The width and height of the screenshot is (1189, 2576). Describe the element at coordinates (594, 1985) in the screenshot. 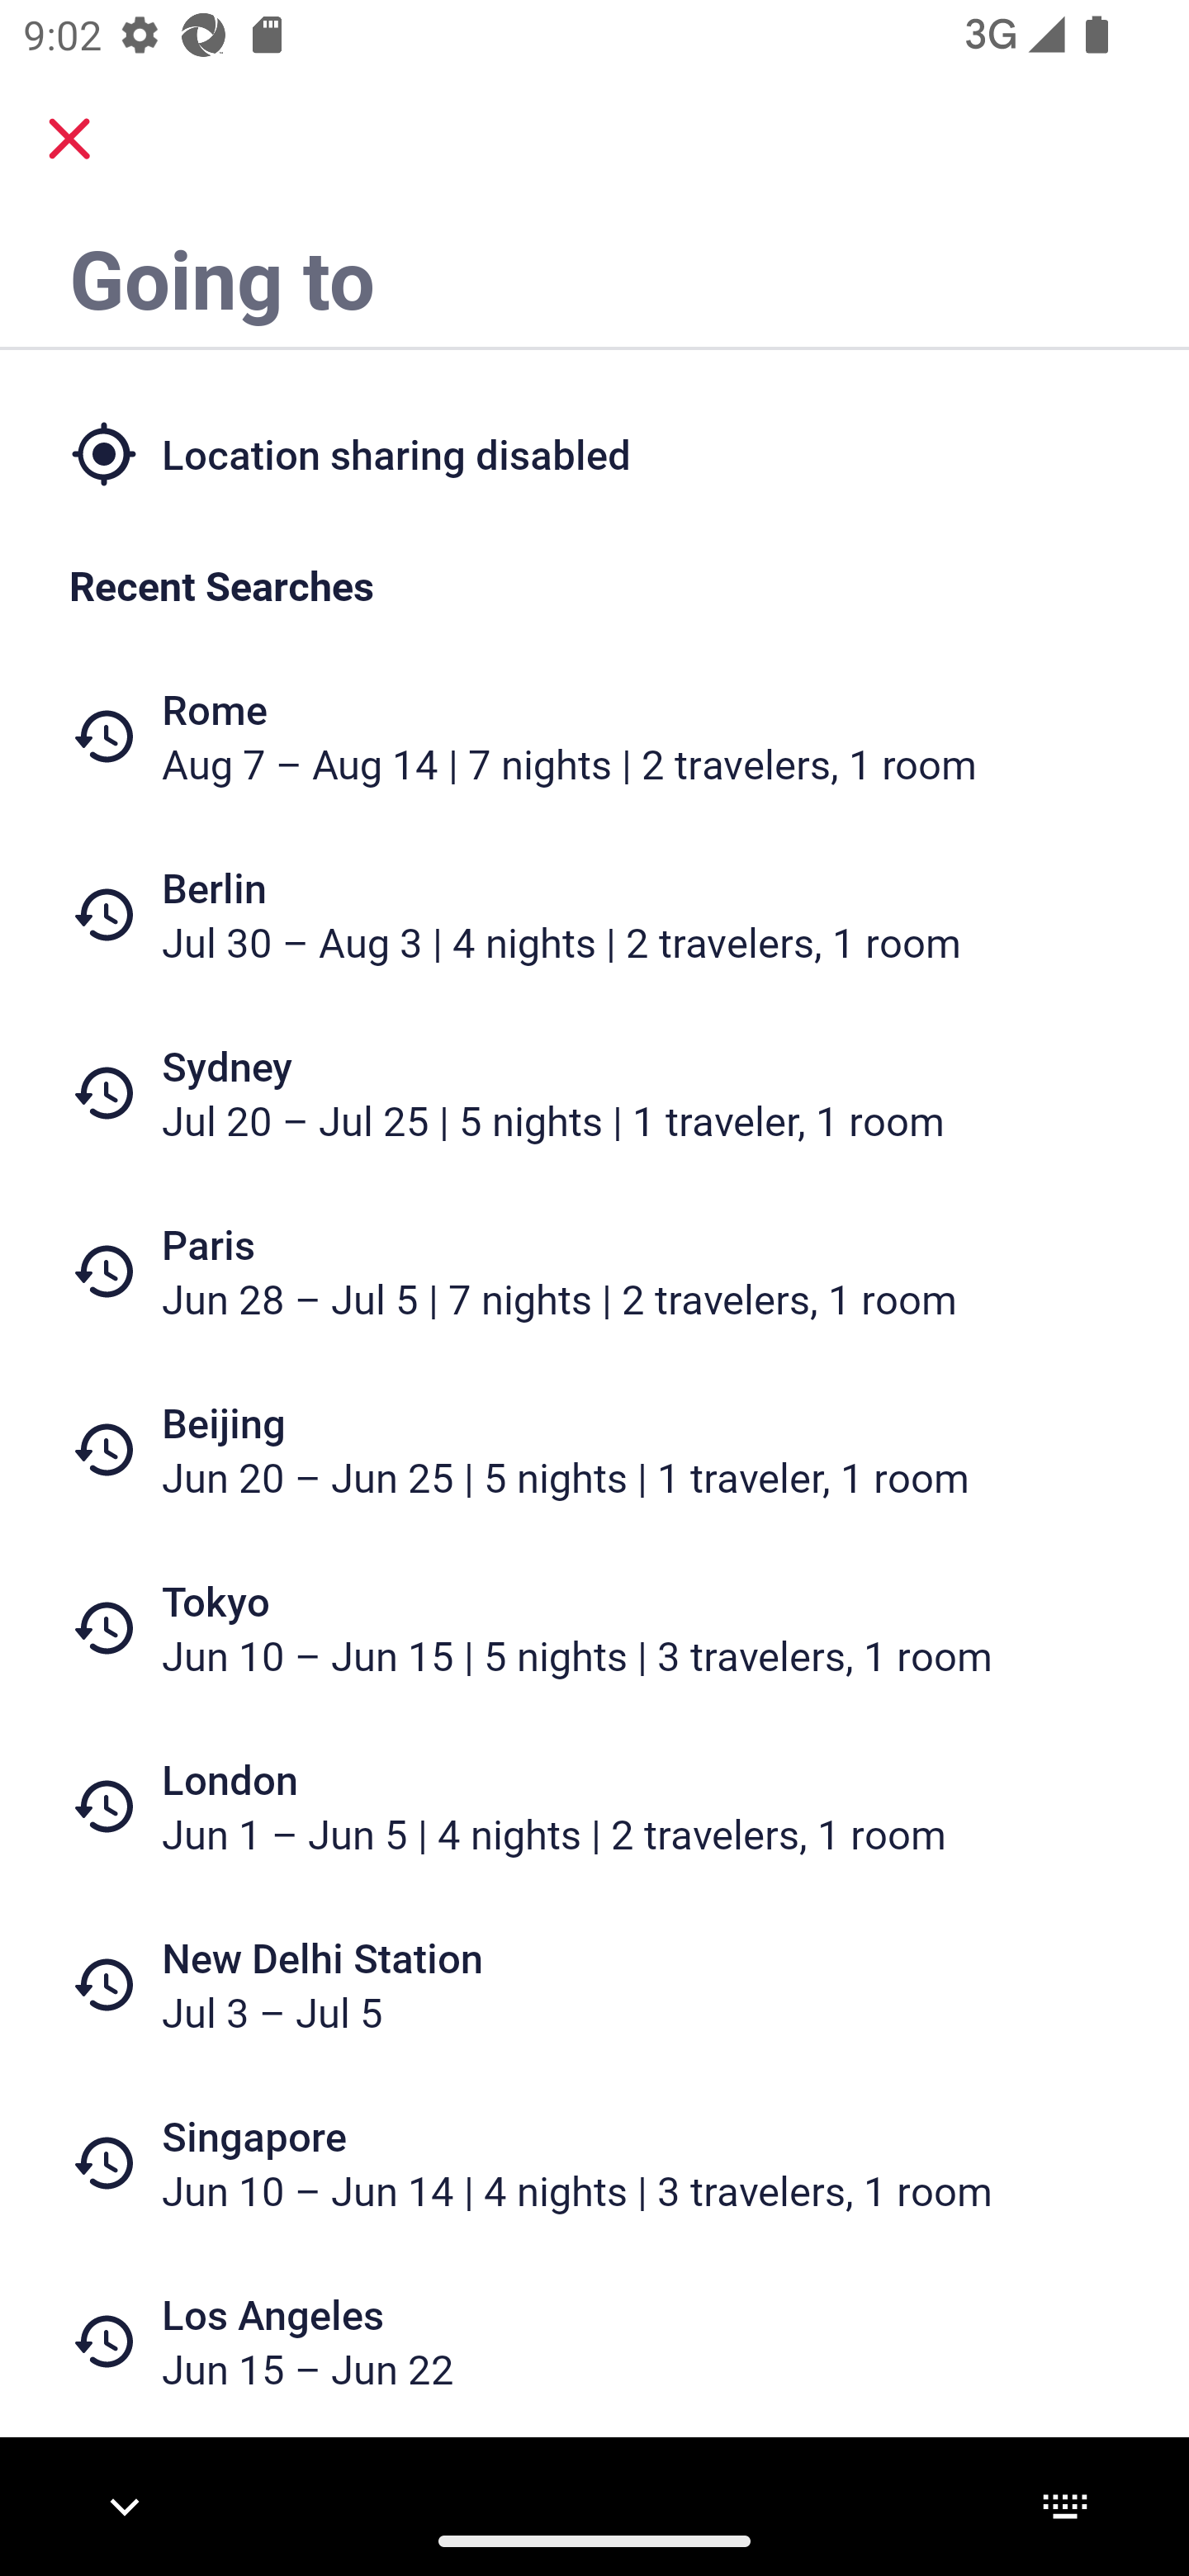

I see `New Delhi Station Jul 3 – Jul 5` at that location.